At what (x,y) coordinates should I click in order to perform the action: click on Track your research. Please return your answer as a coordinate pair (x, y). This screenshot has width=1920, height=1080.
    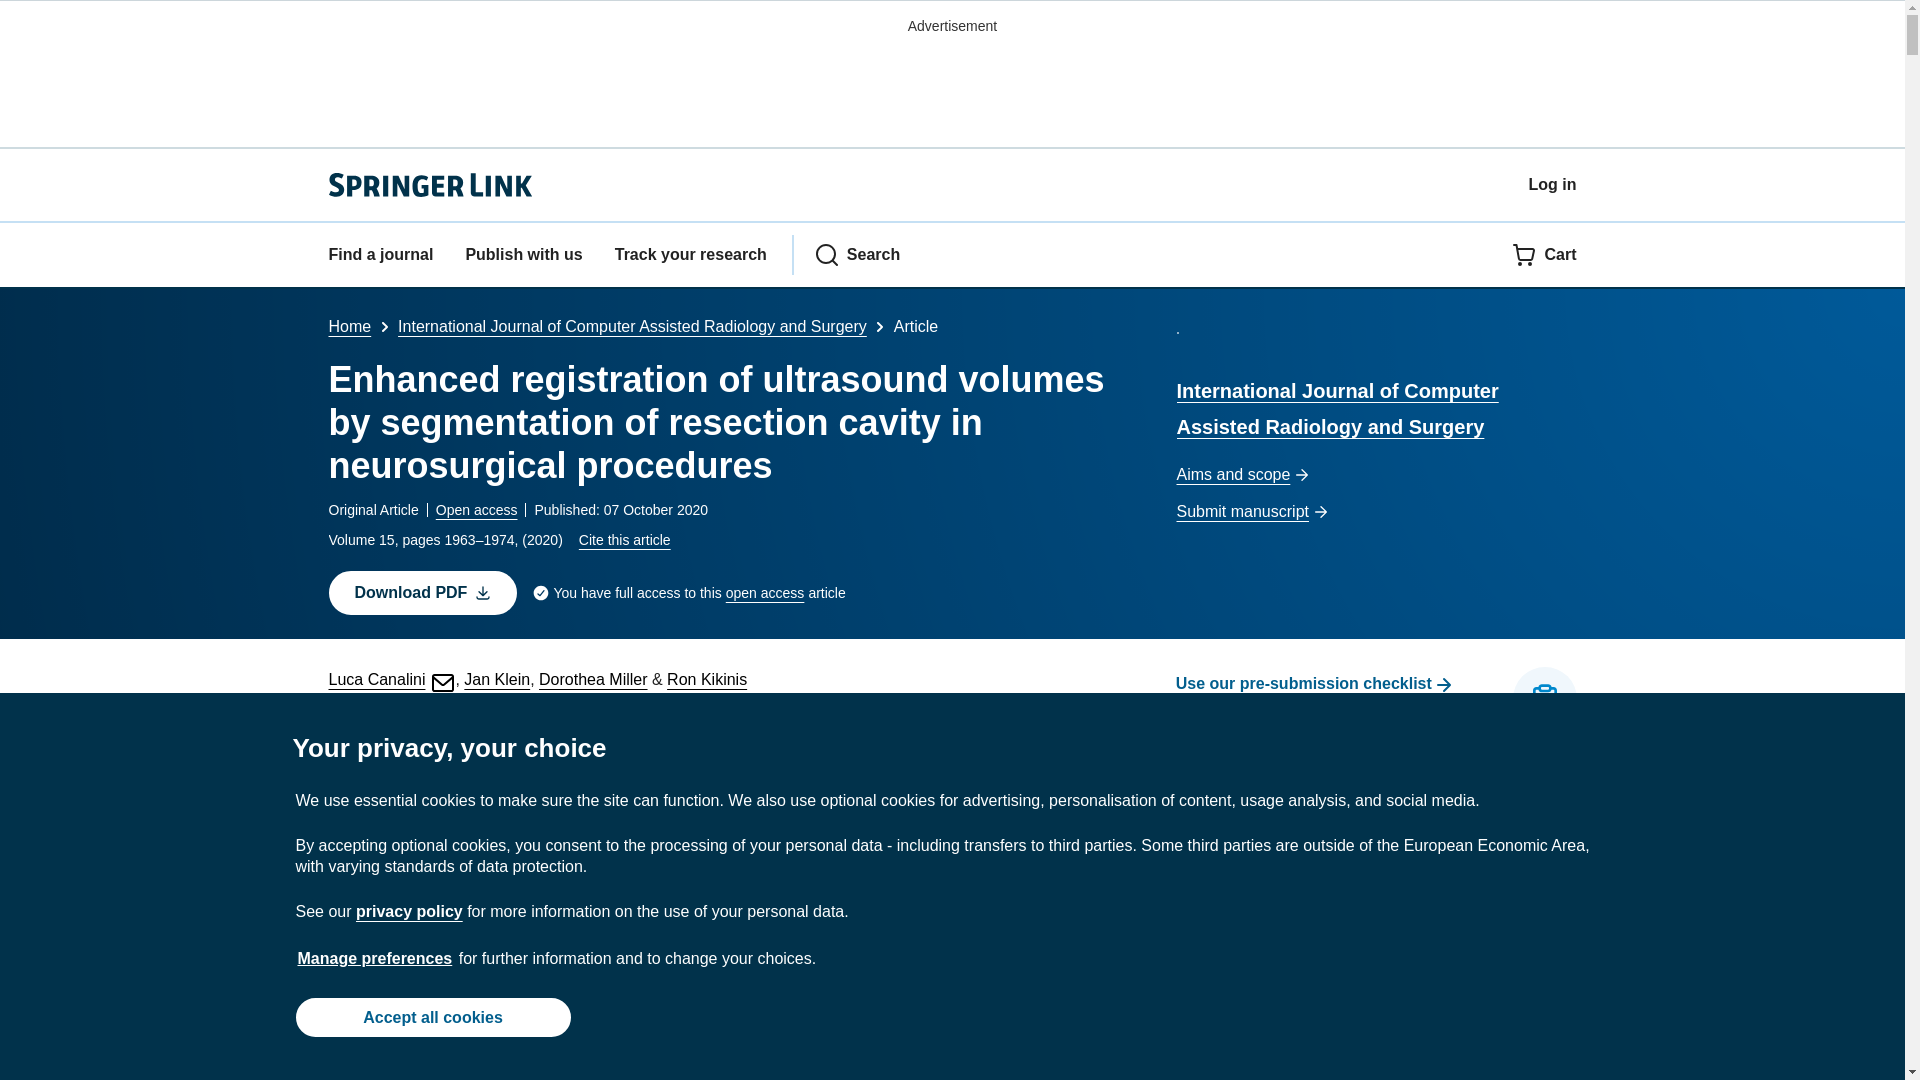
    Looking at the image, I should click on (690, 254).